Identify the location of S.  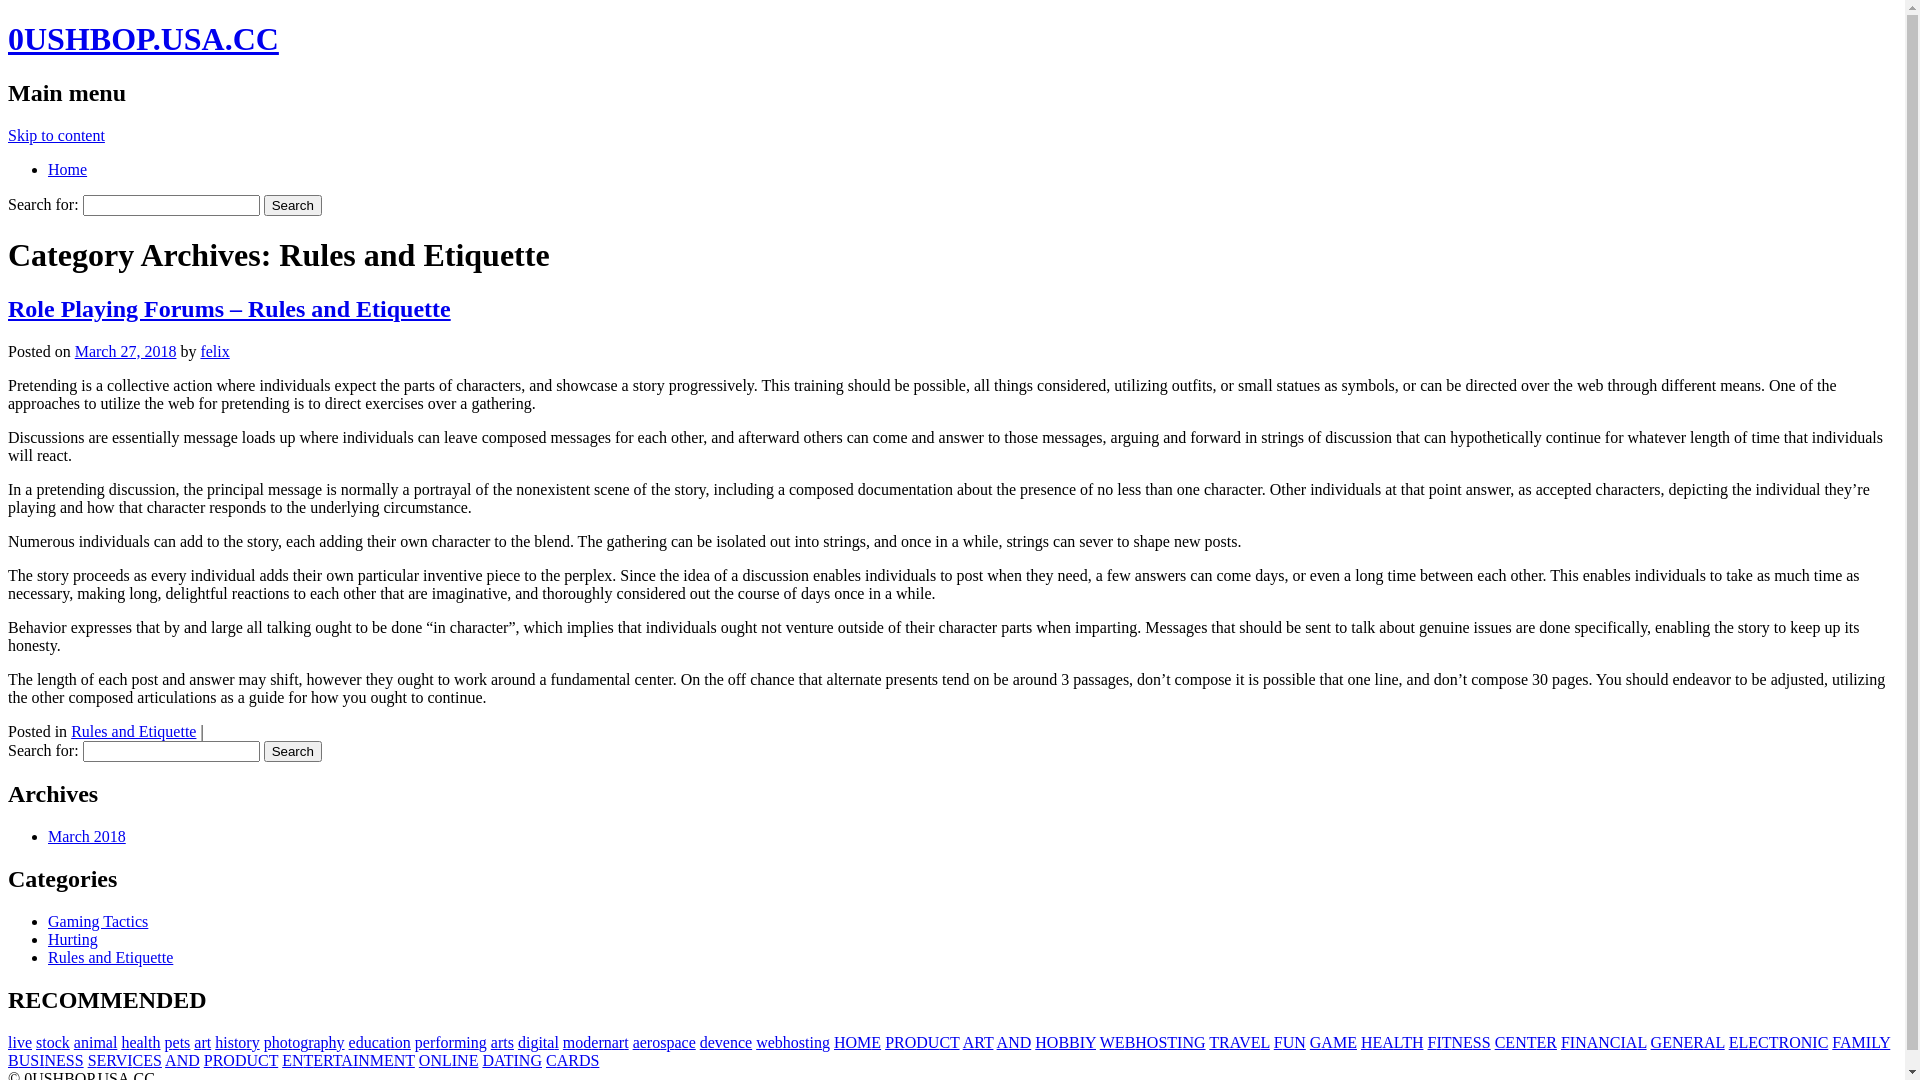
(34, 1060).